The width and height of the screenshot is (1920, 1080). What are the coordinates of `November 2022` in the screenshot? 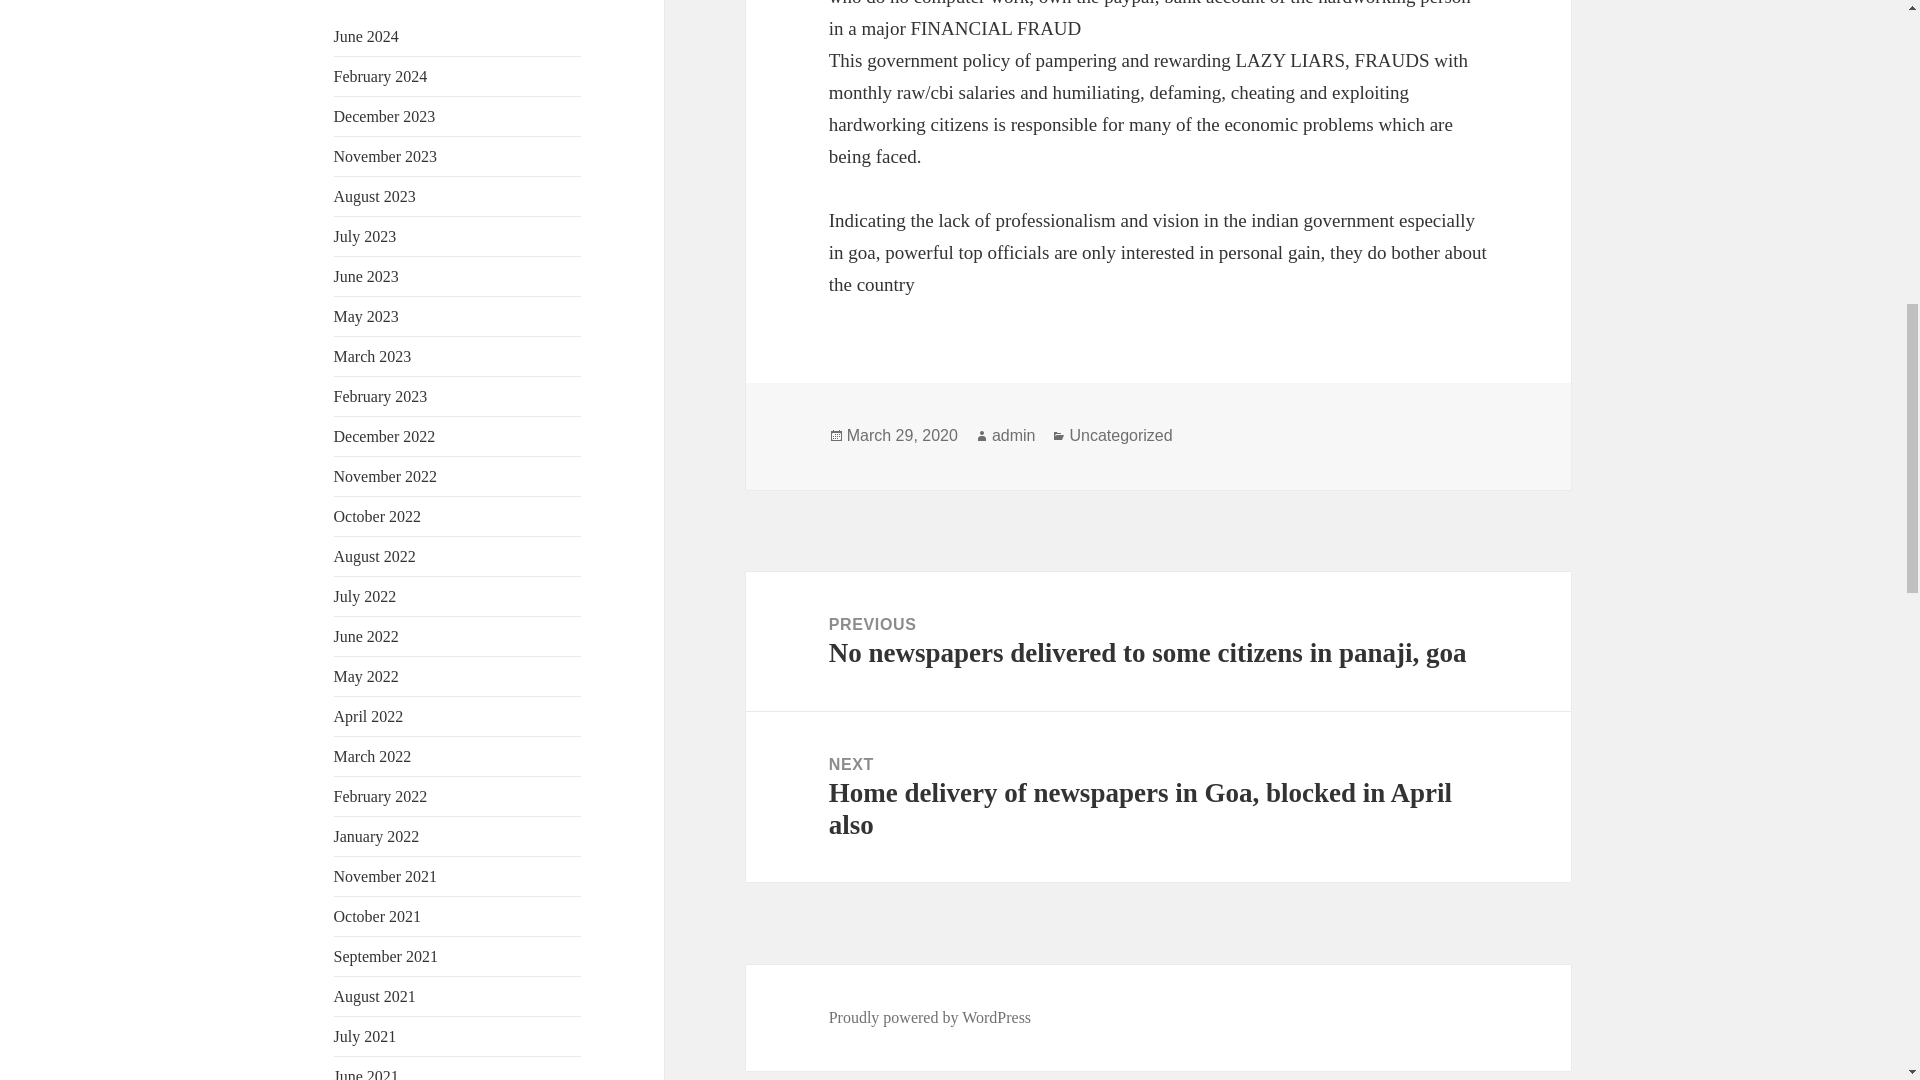 It's located at (386, 476).